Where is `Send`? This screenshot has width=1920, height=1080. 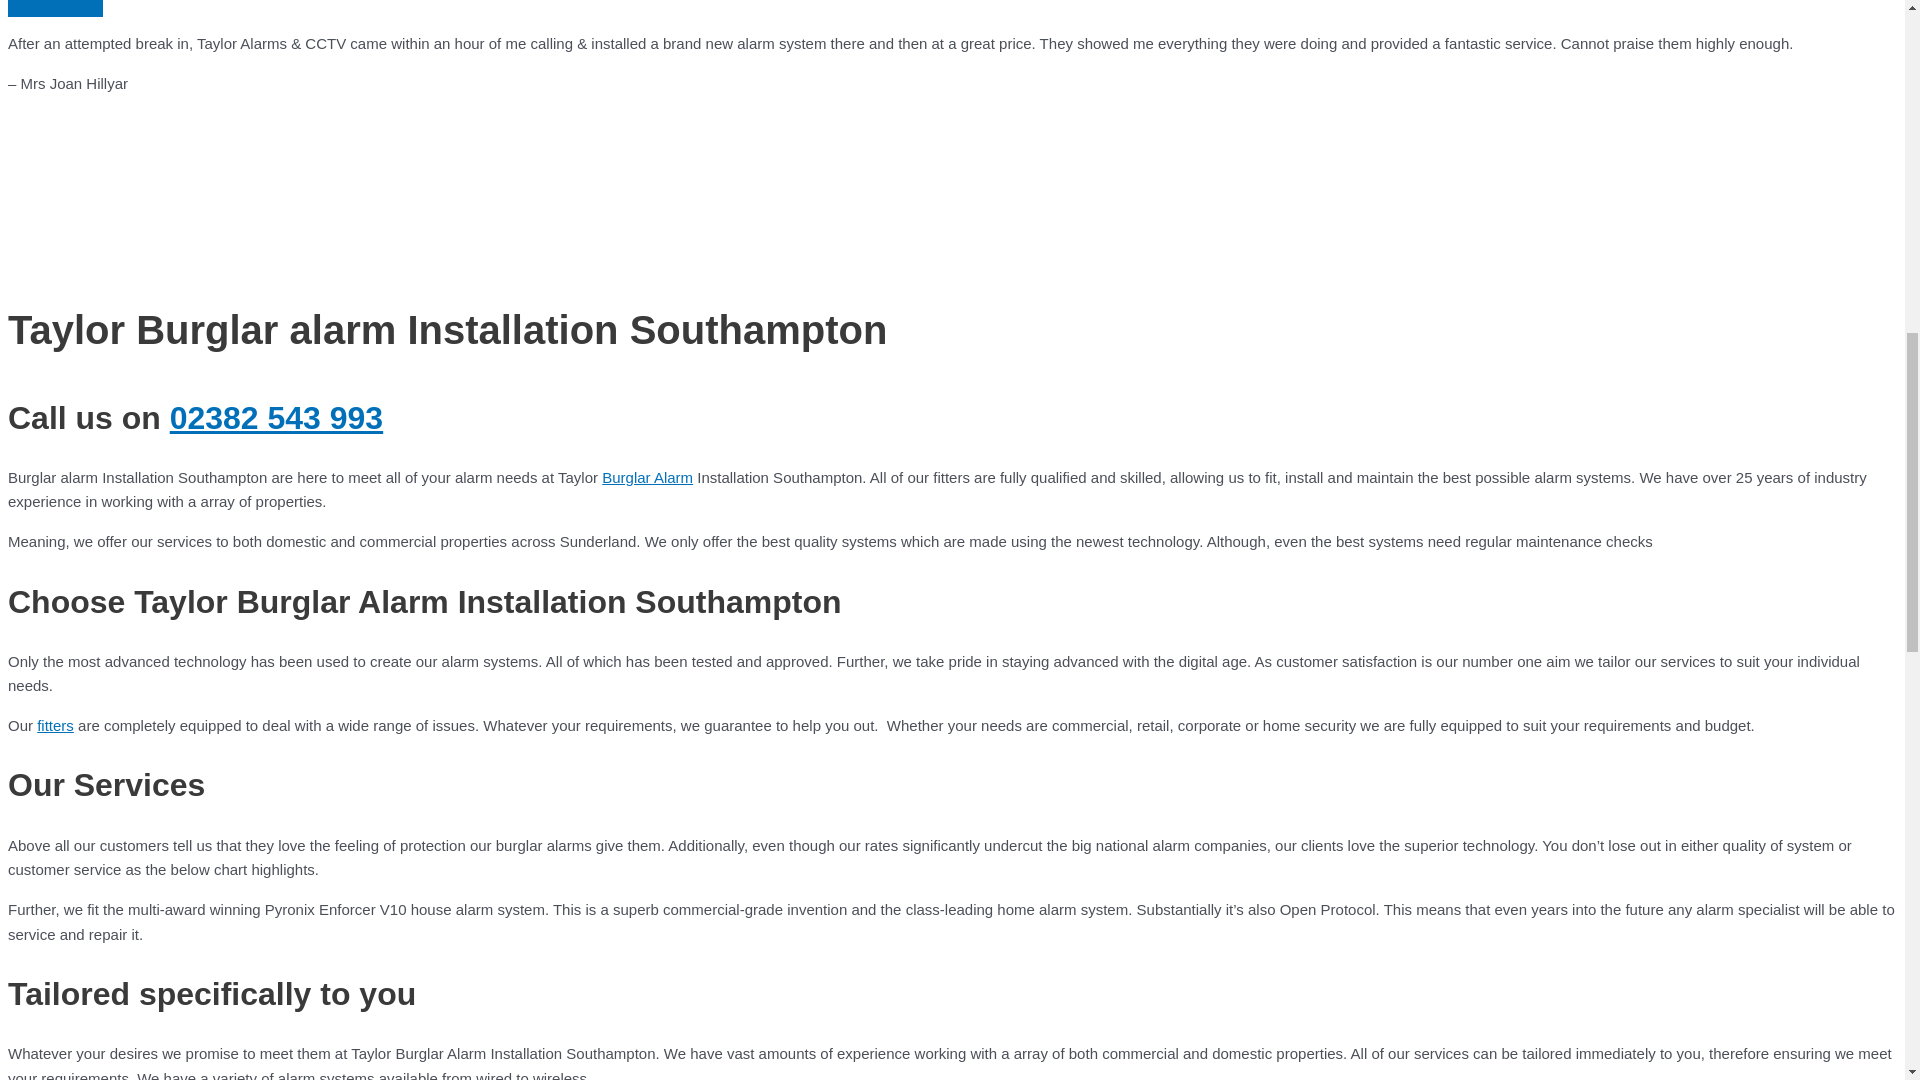 Send is located at coordinates (55, 8).